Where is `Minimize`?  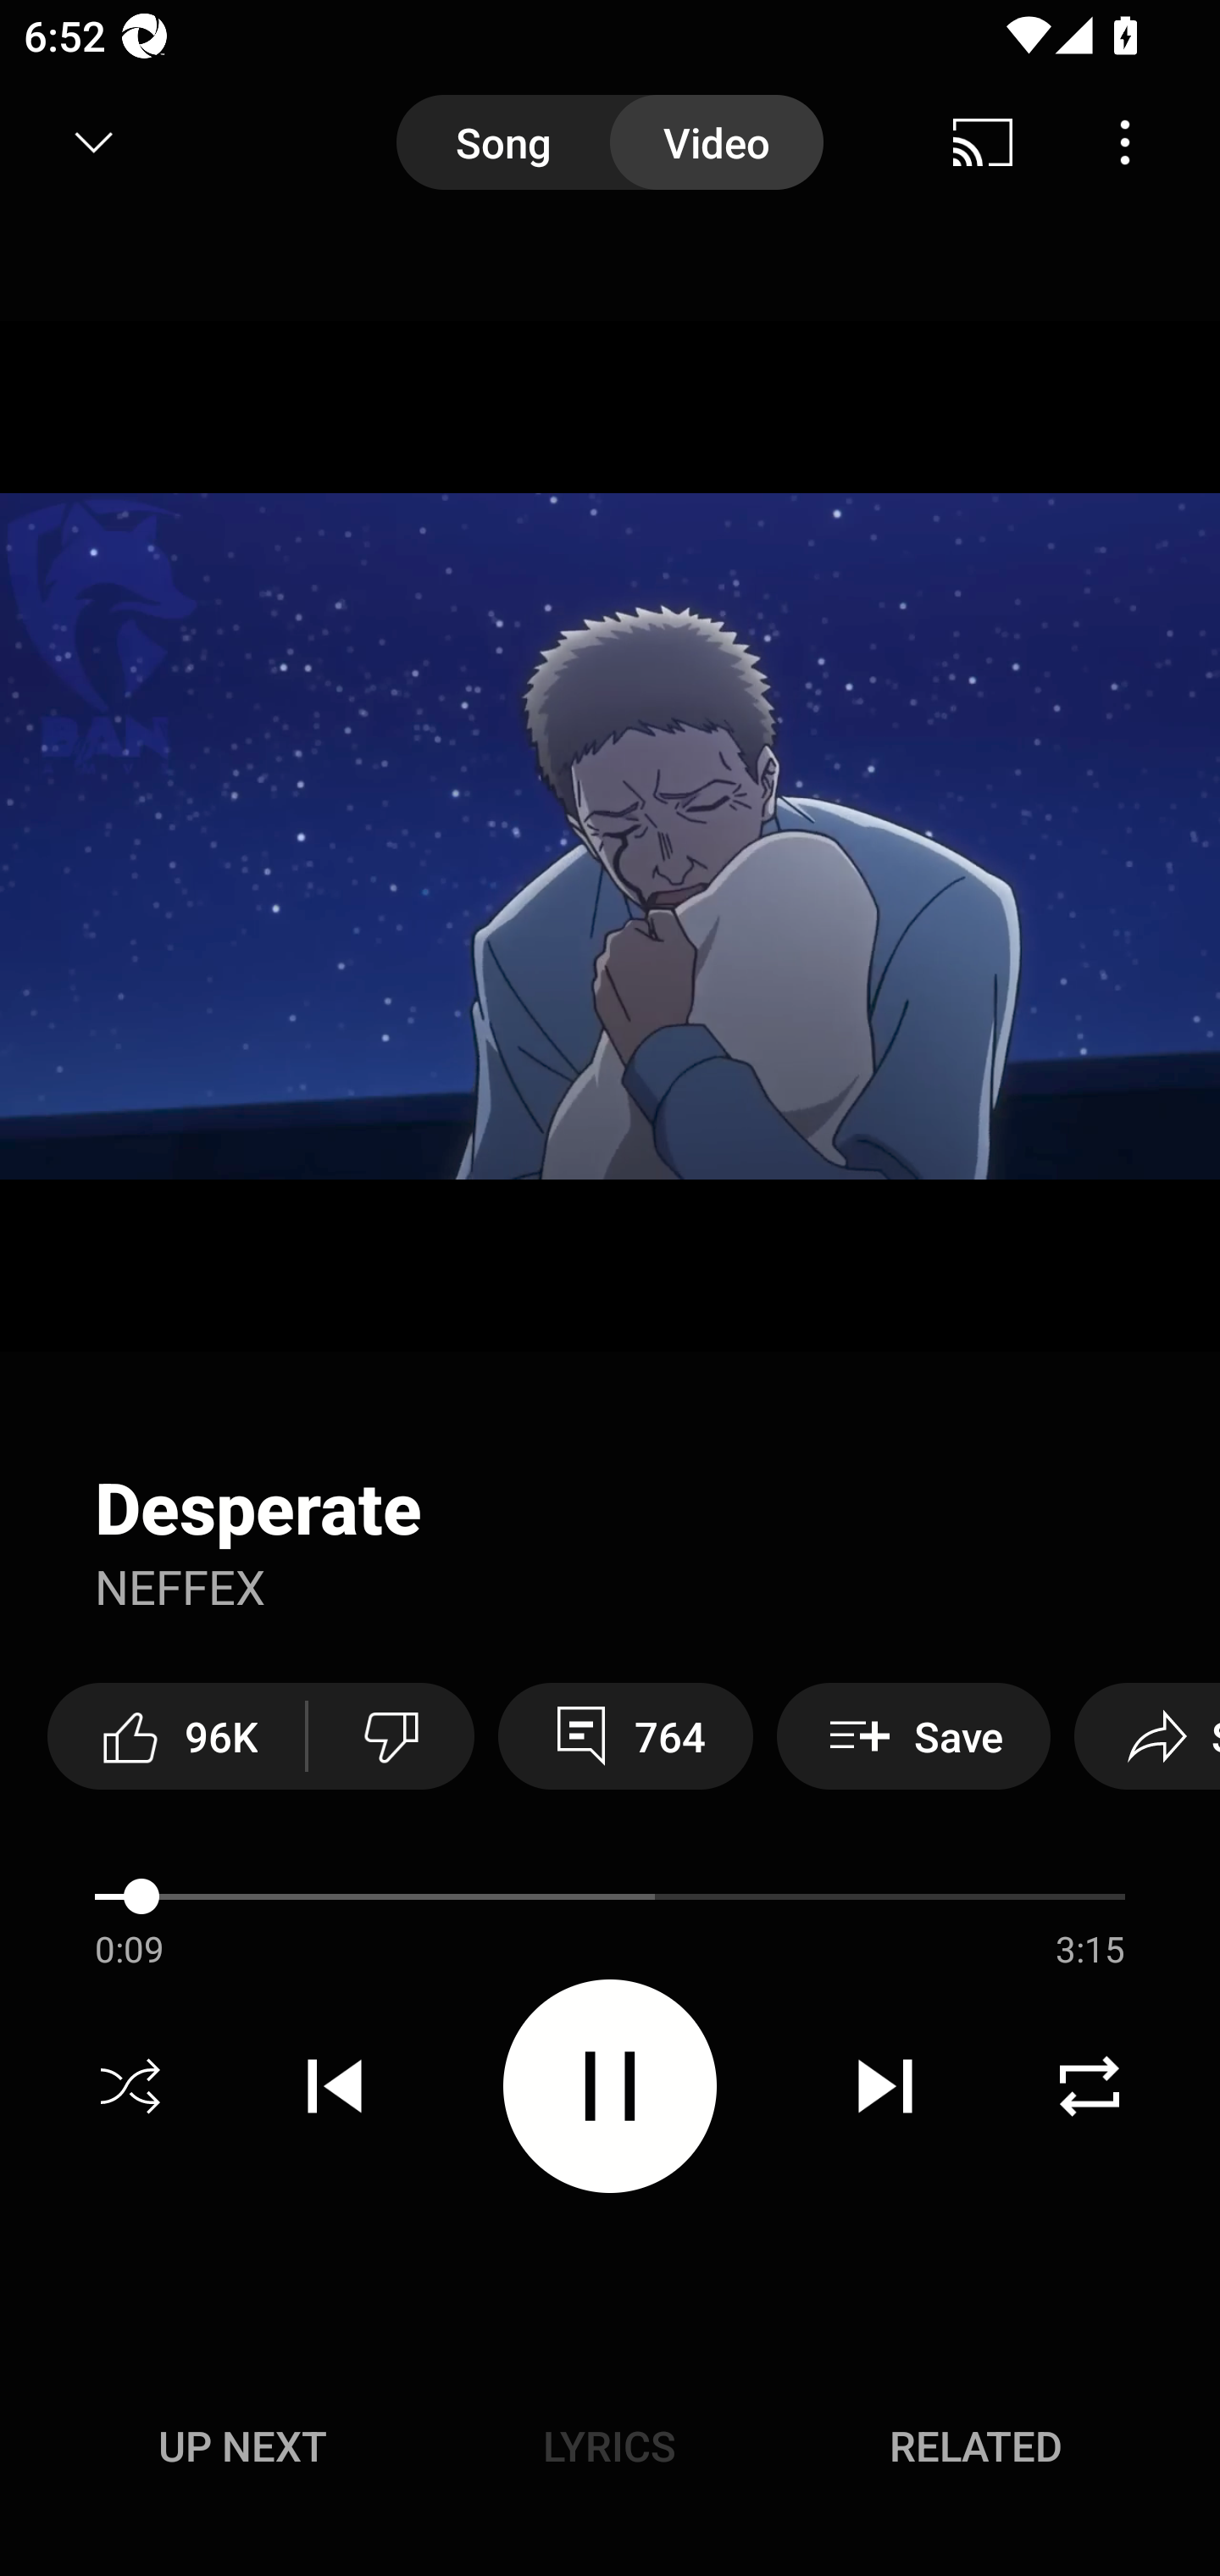
Minimize is located at coordinates (94, 142).